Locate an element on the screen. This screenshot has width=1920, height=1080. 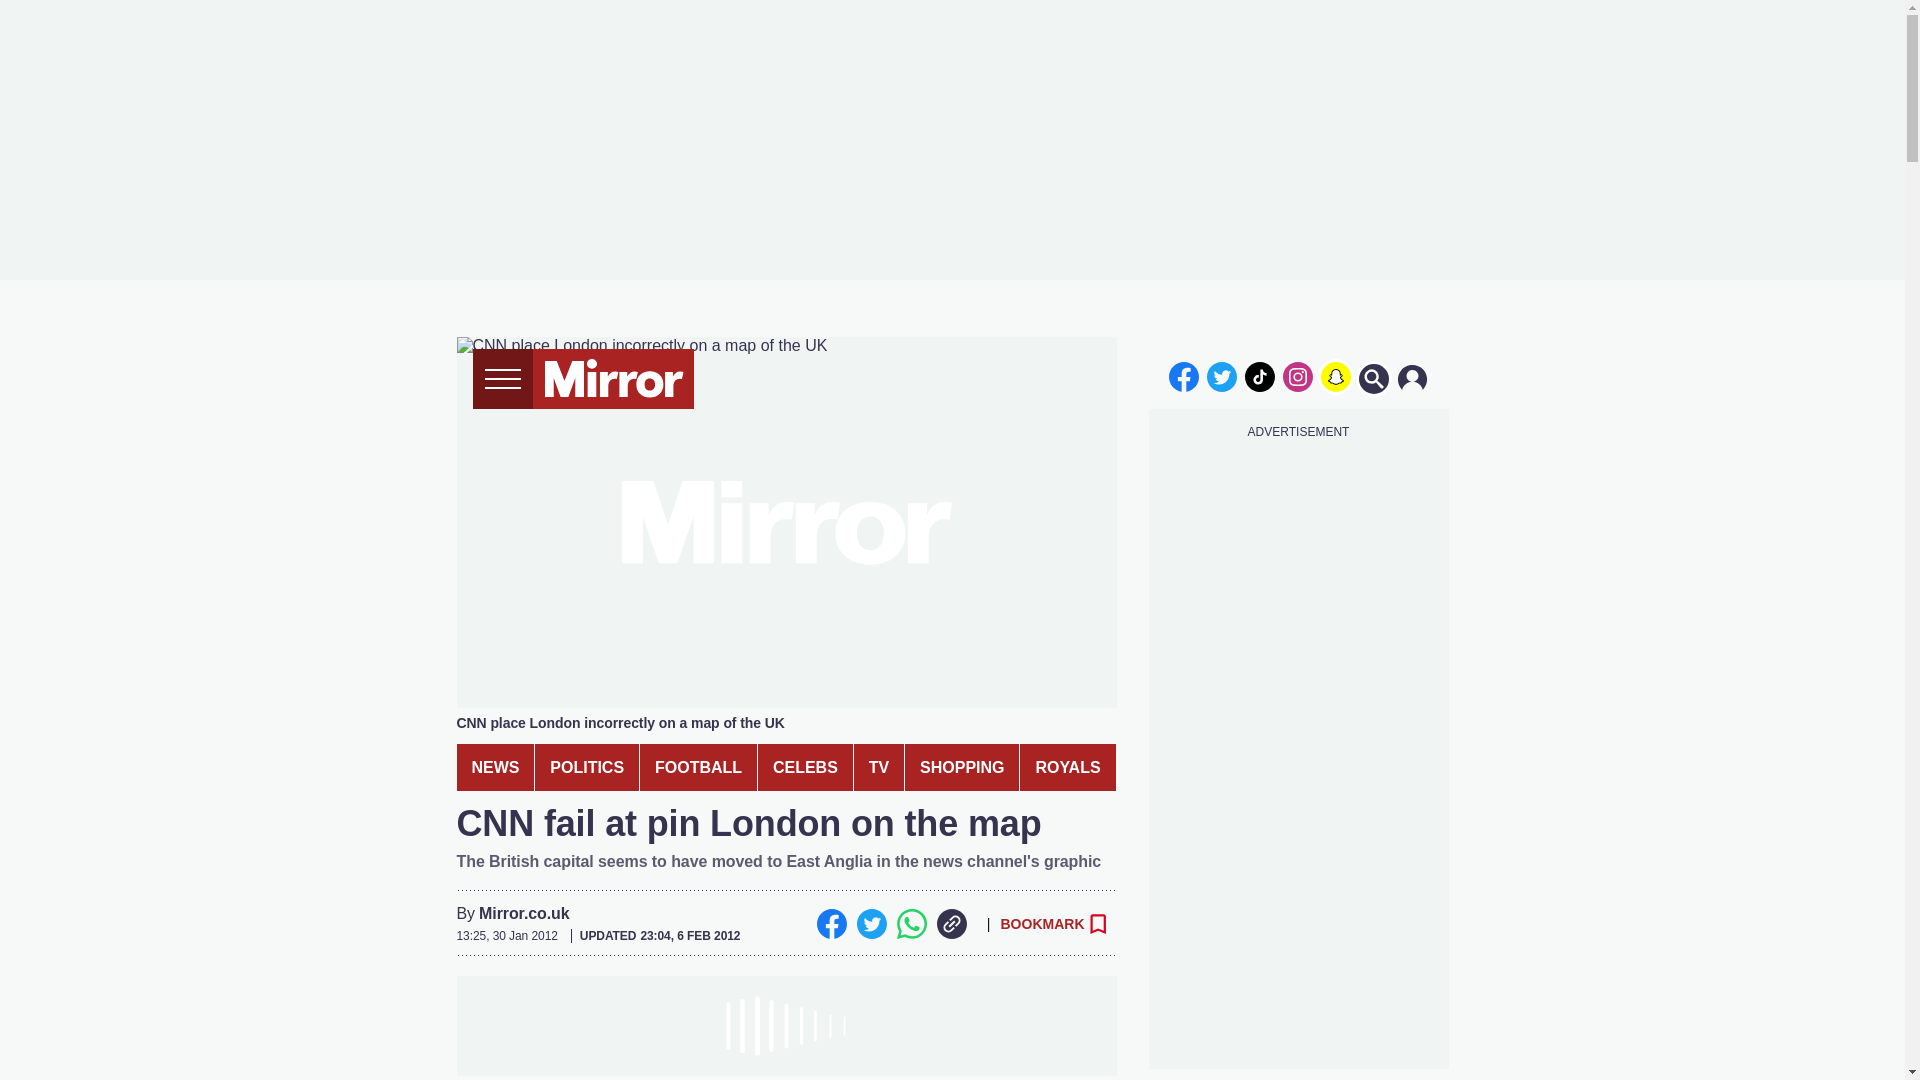
instagram is located at coordinates (1298, 376).